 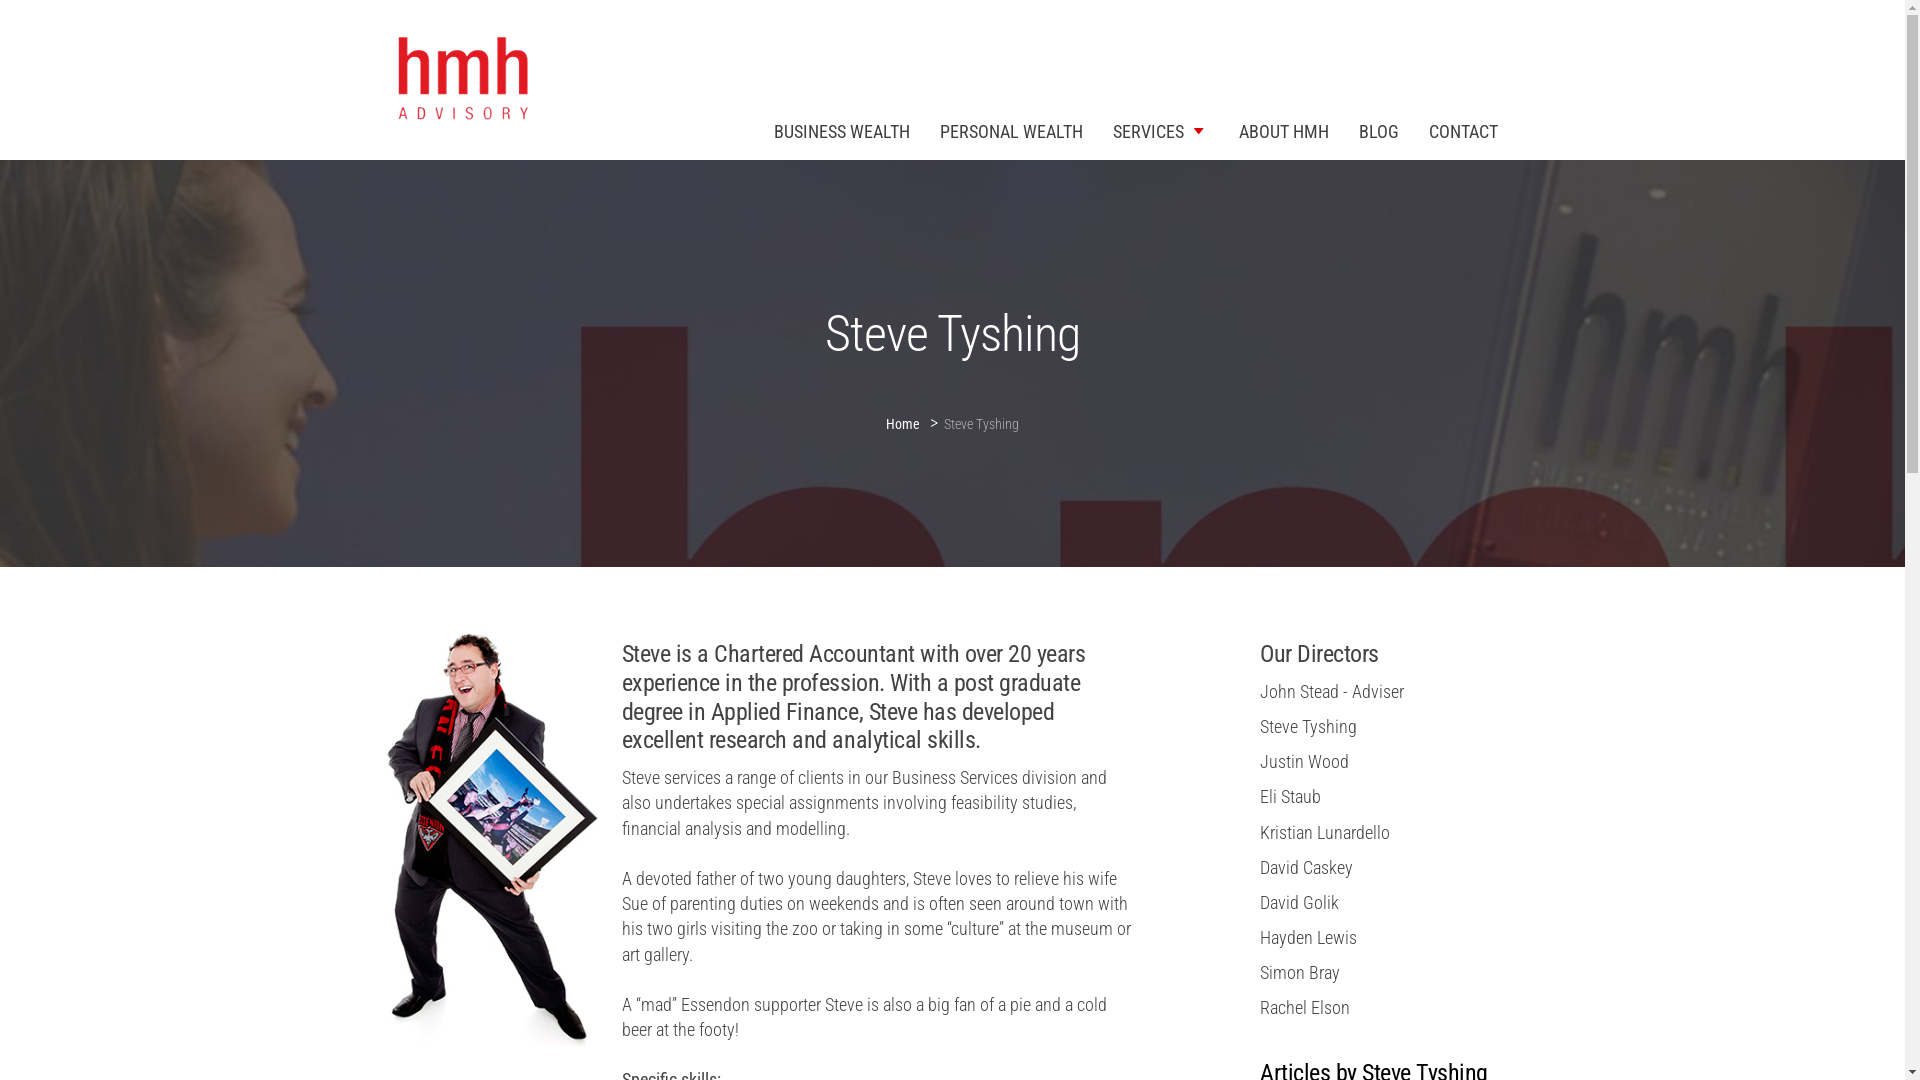 What do you see at coordinates (1379, 130) in the screenshot?
I see `BLOG` at bounding box center [1379, 130].